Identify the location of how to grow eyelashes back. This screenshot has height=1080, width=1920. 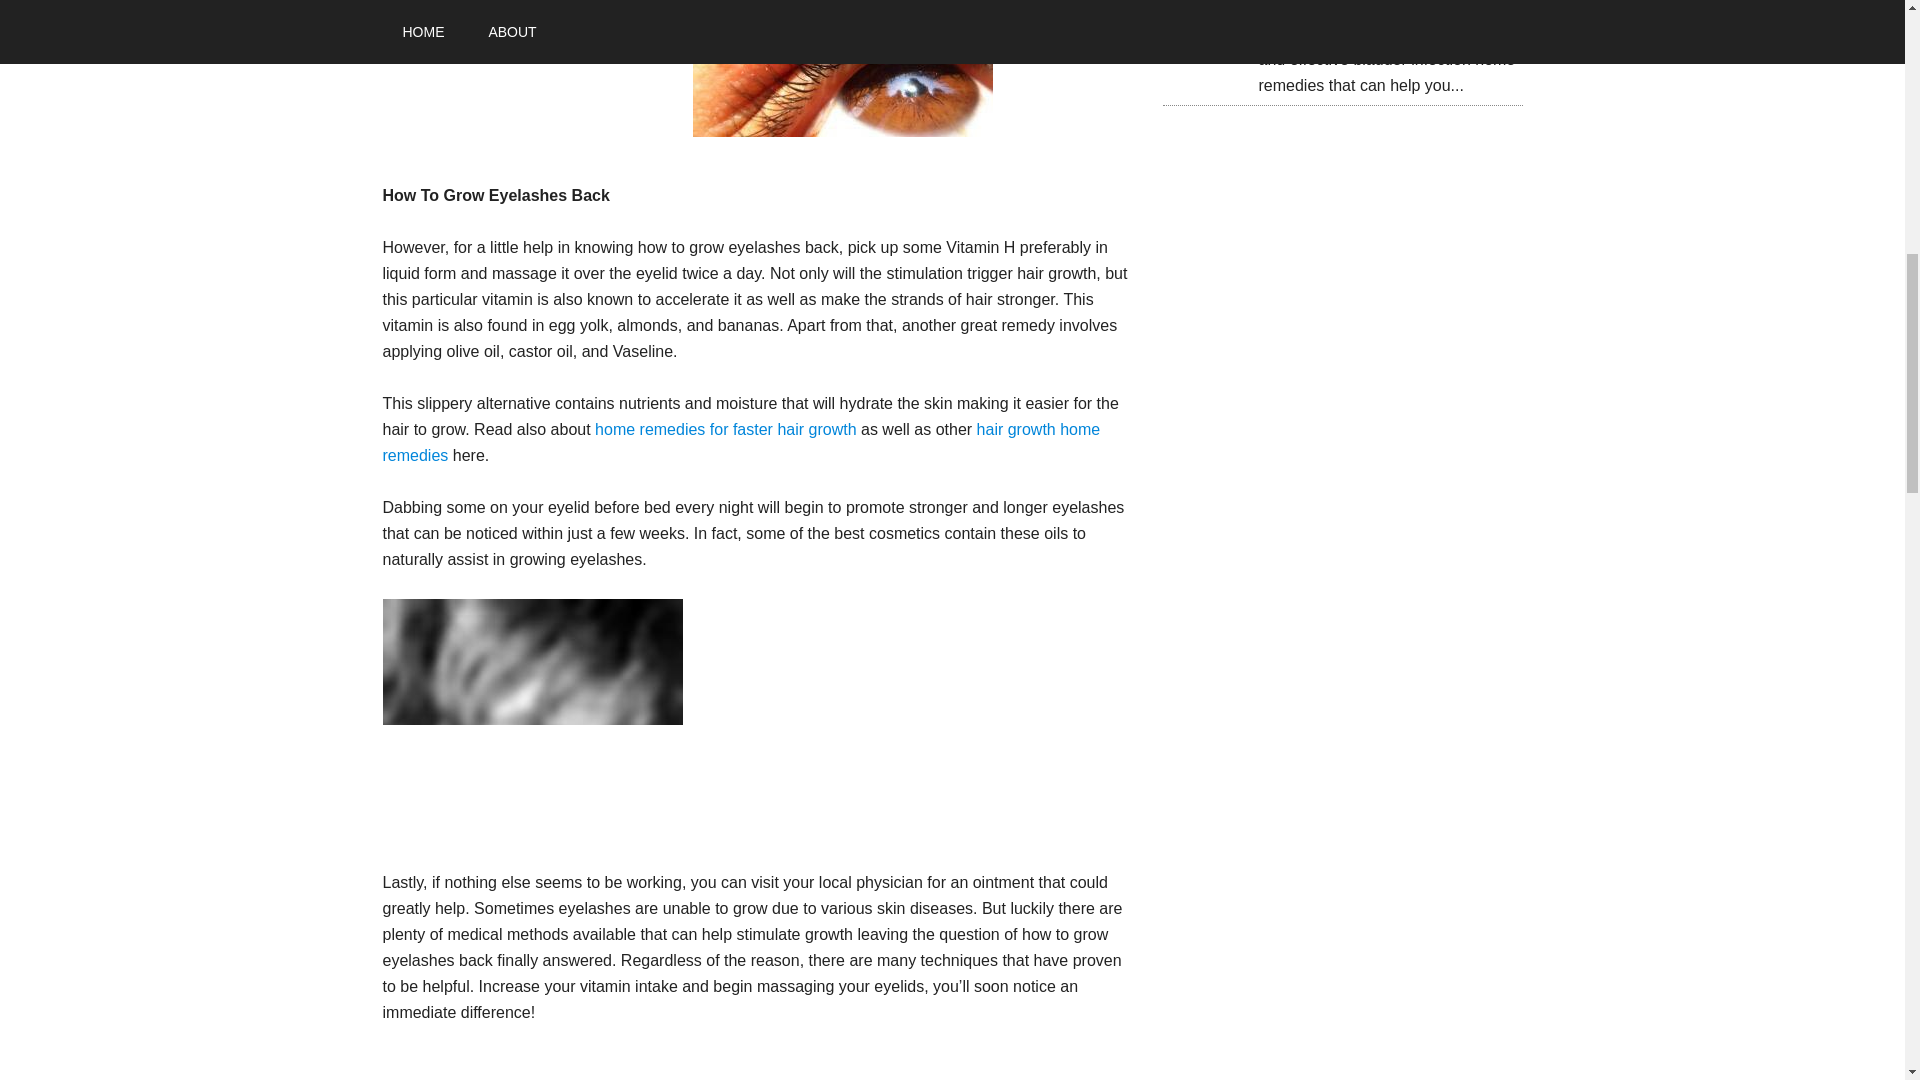
(842, 68).